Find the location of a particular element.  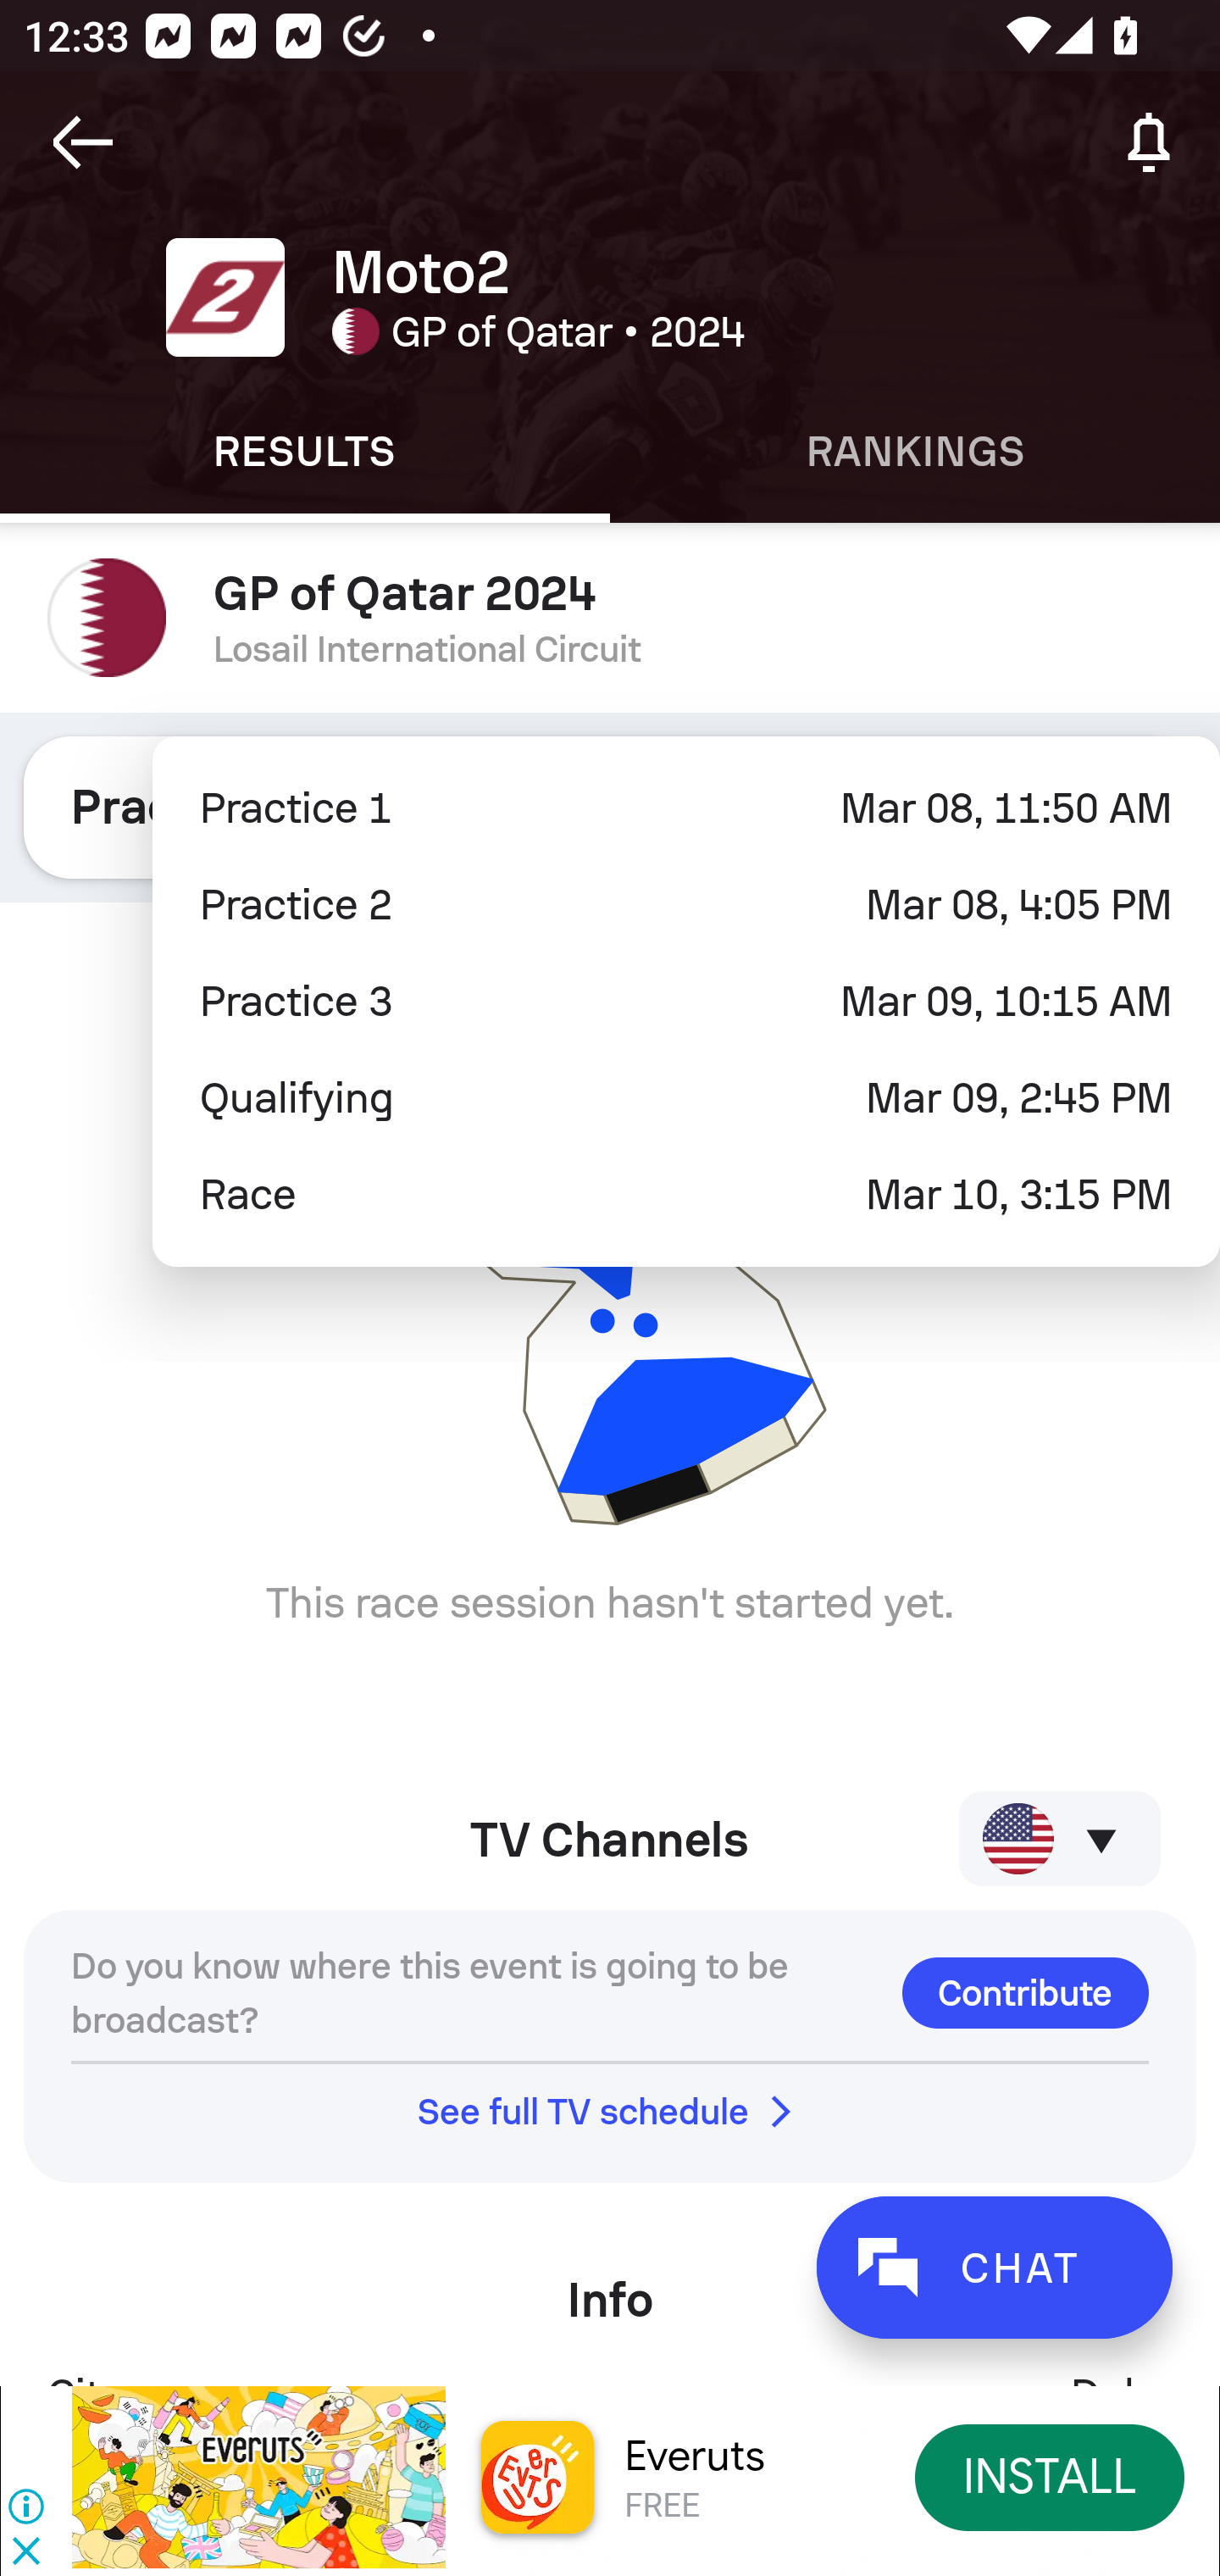

Race Mar 10, 3:15 PM is located at coordinates (686, 1195).